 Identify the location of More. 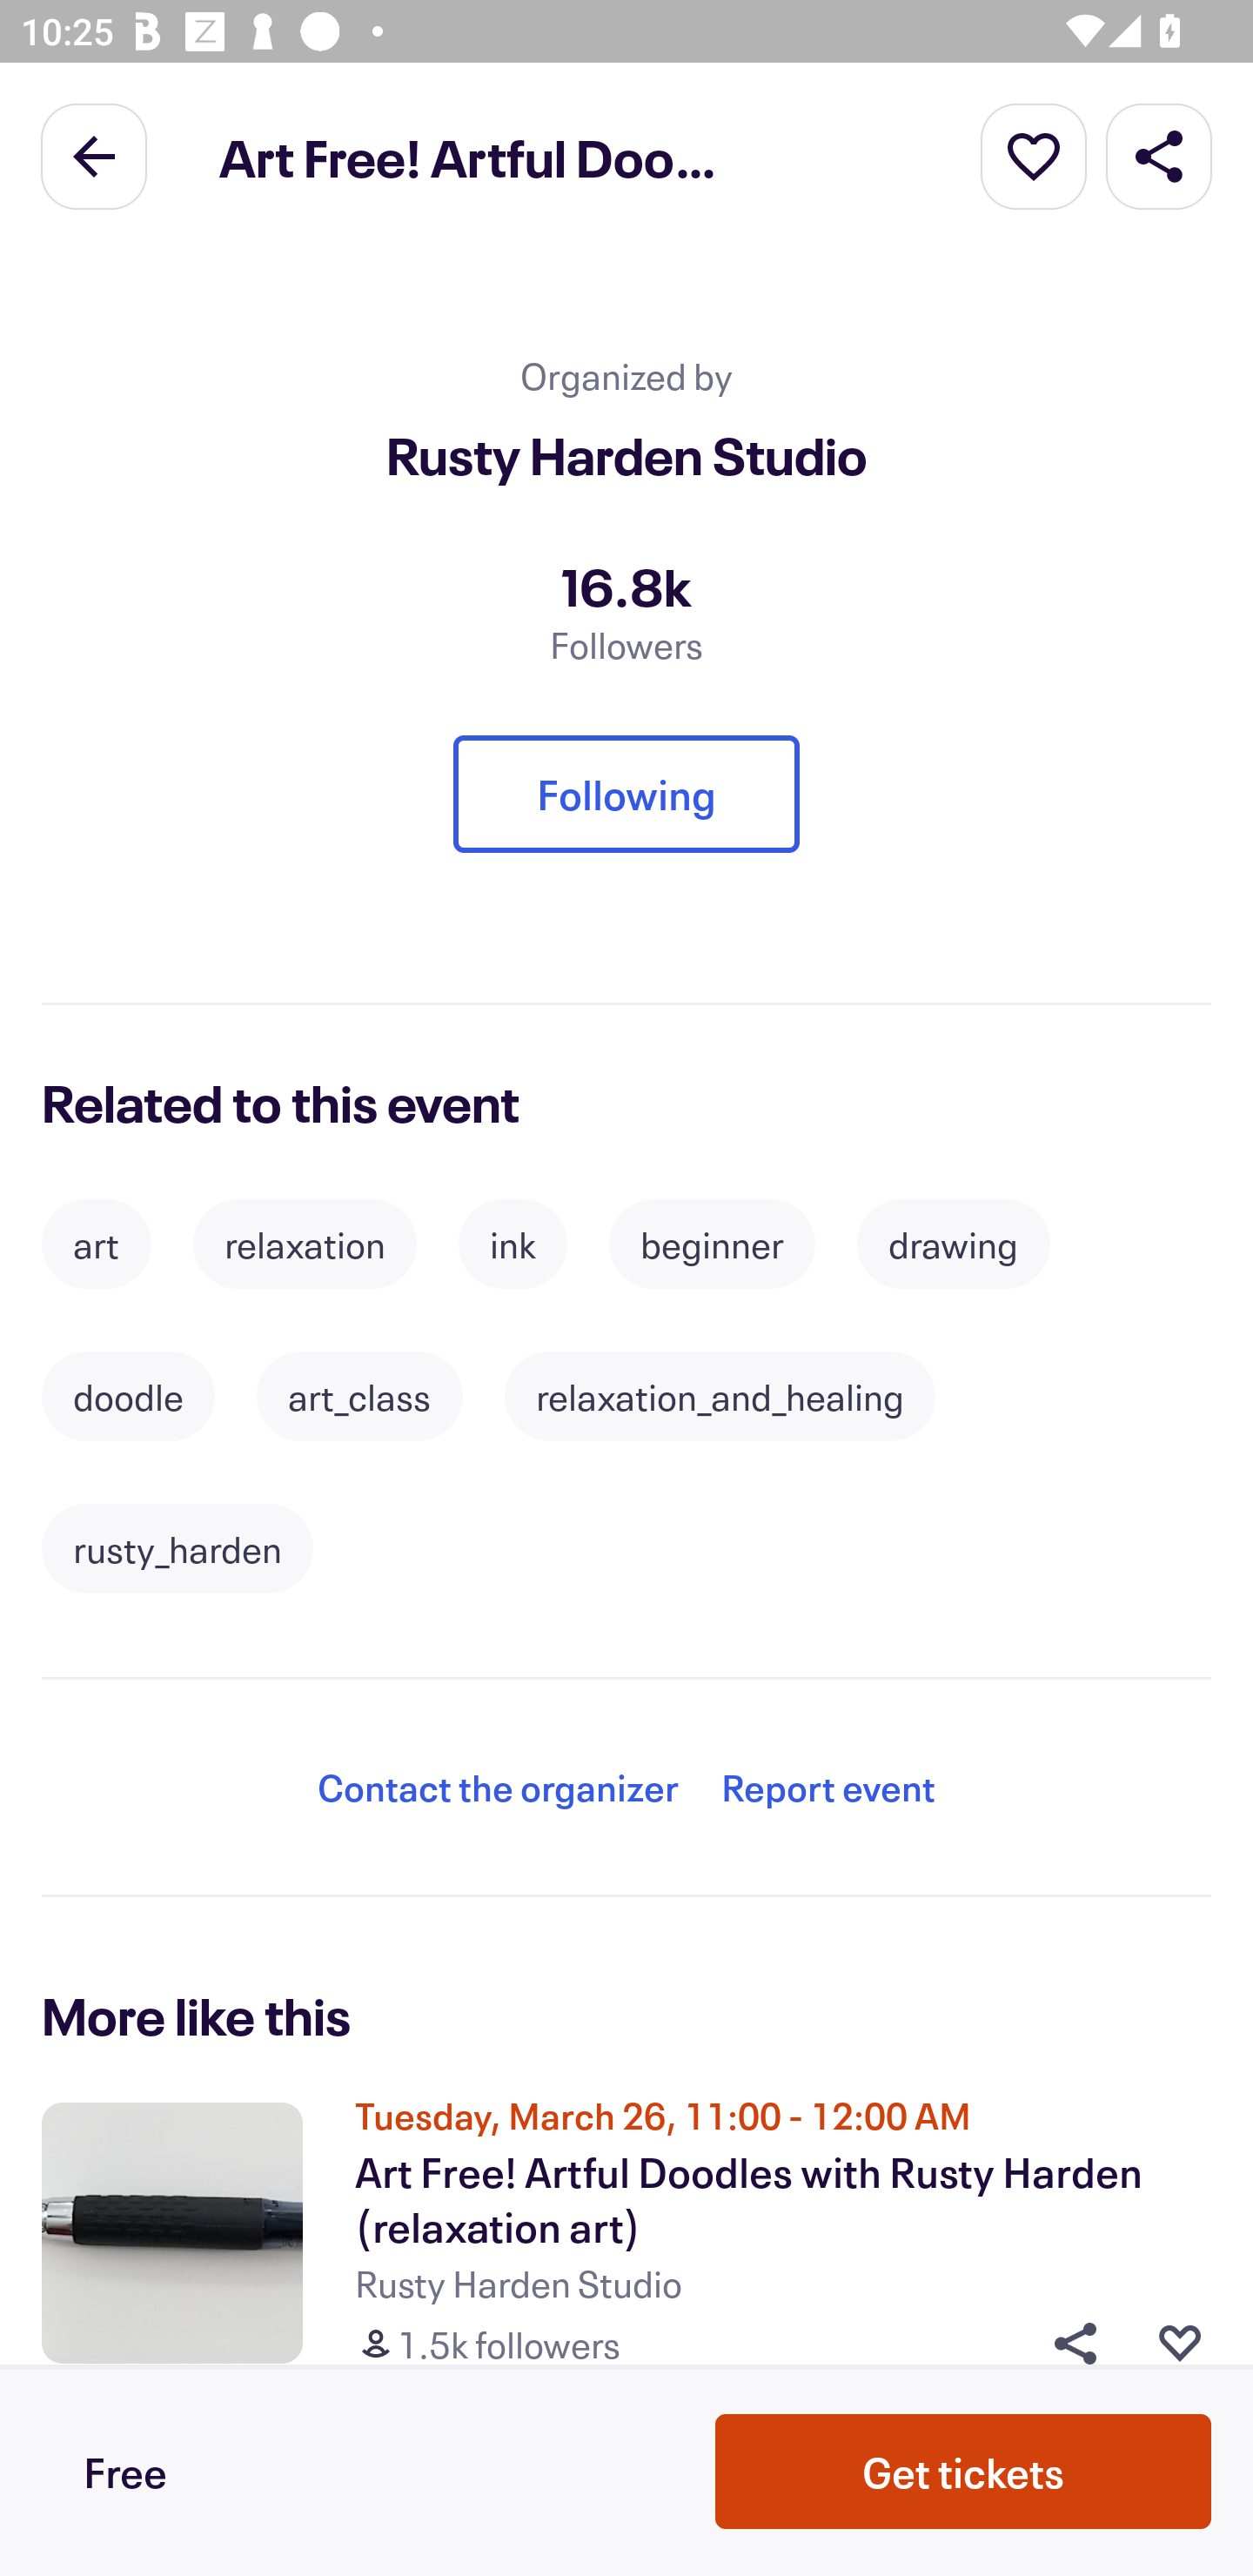
(1034, 155).